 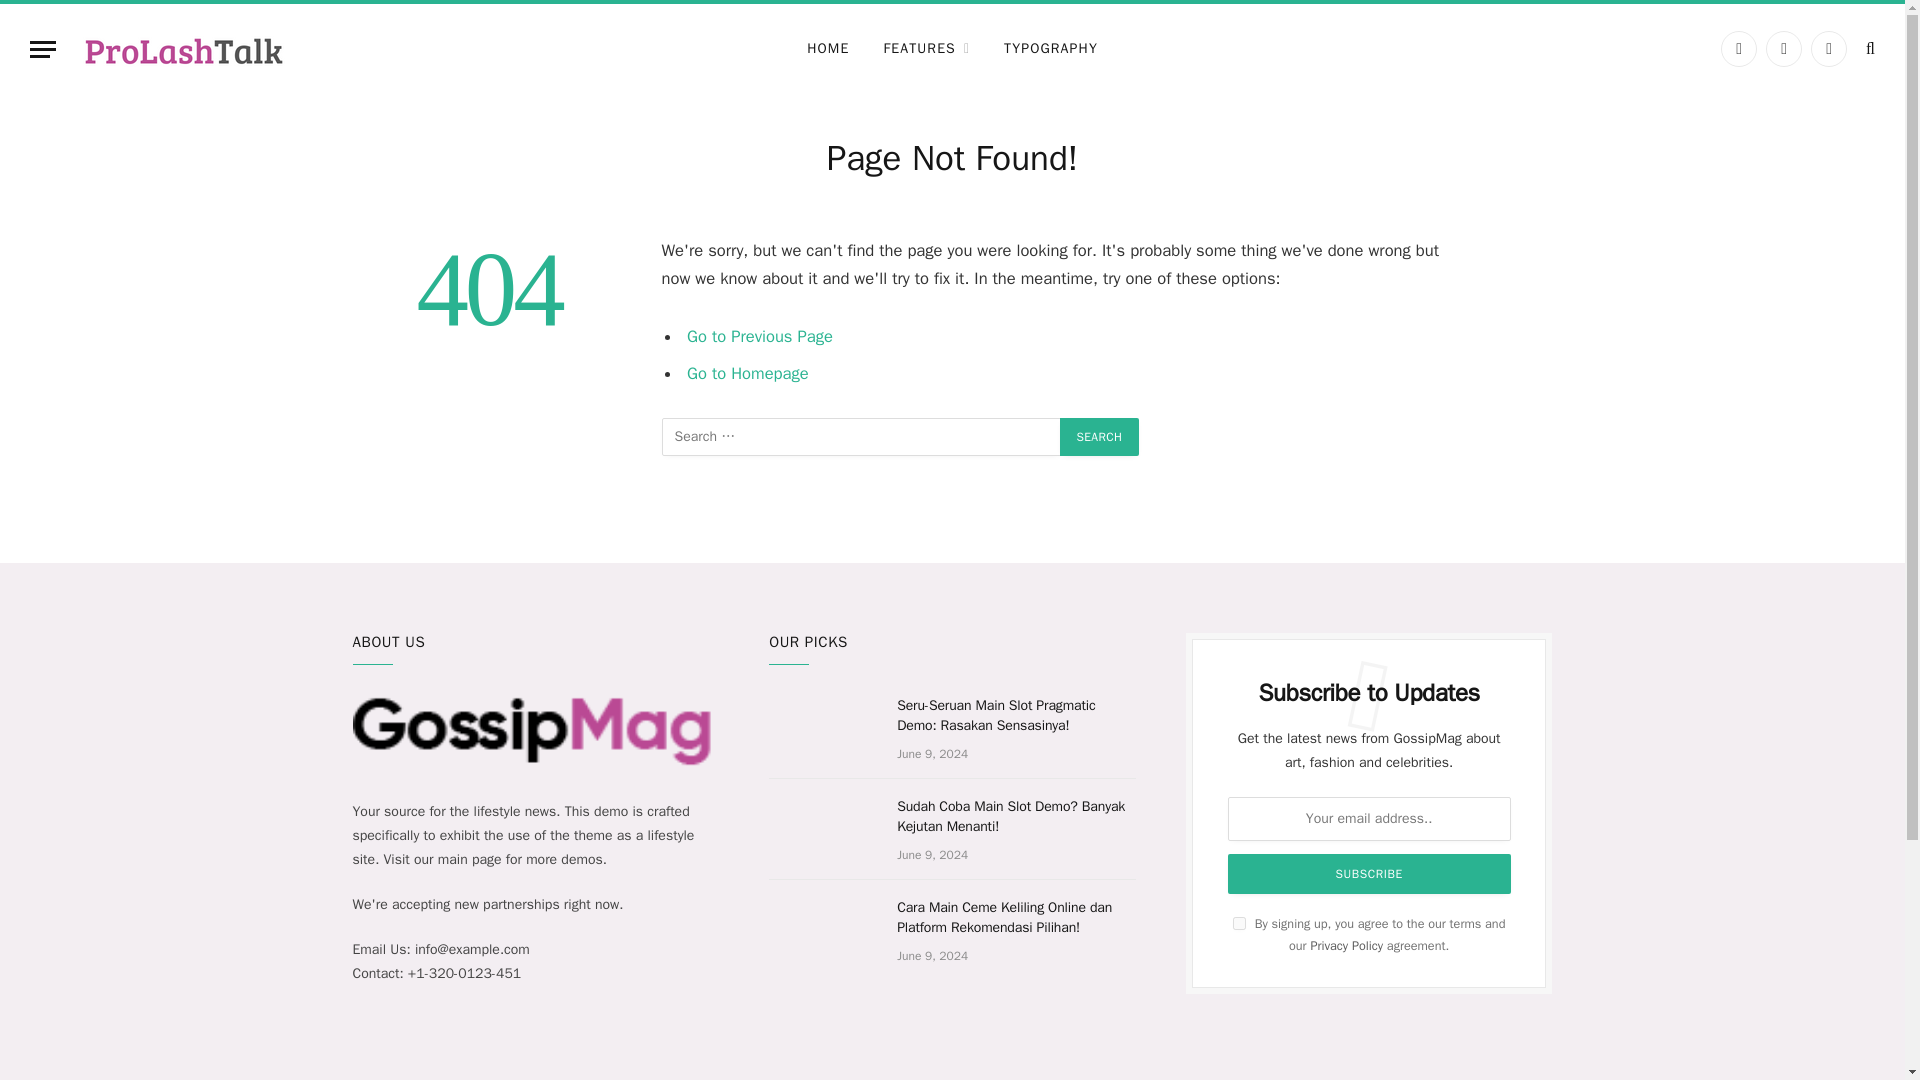 What do you see at coordinates (760, 336) in the screenshot?
I see `Go to Previous Page` at bounding box center [760, 336].